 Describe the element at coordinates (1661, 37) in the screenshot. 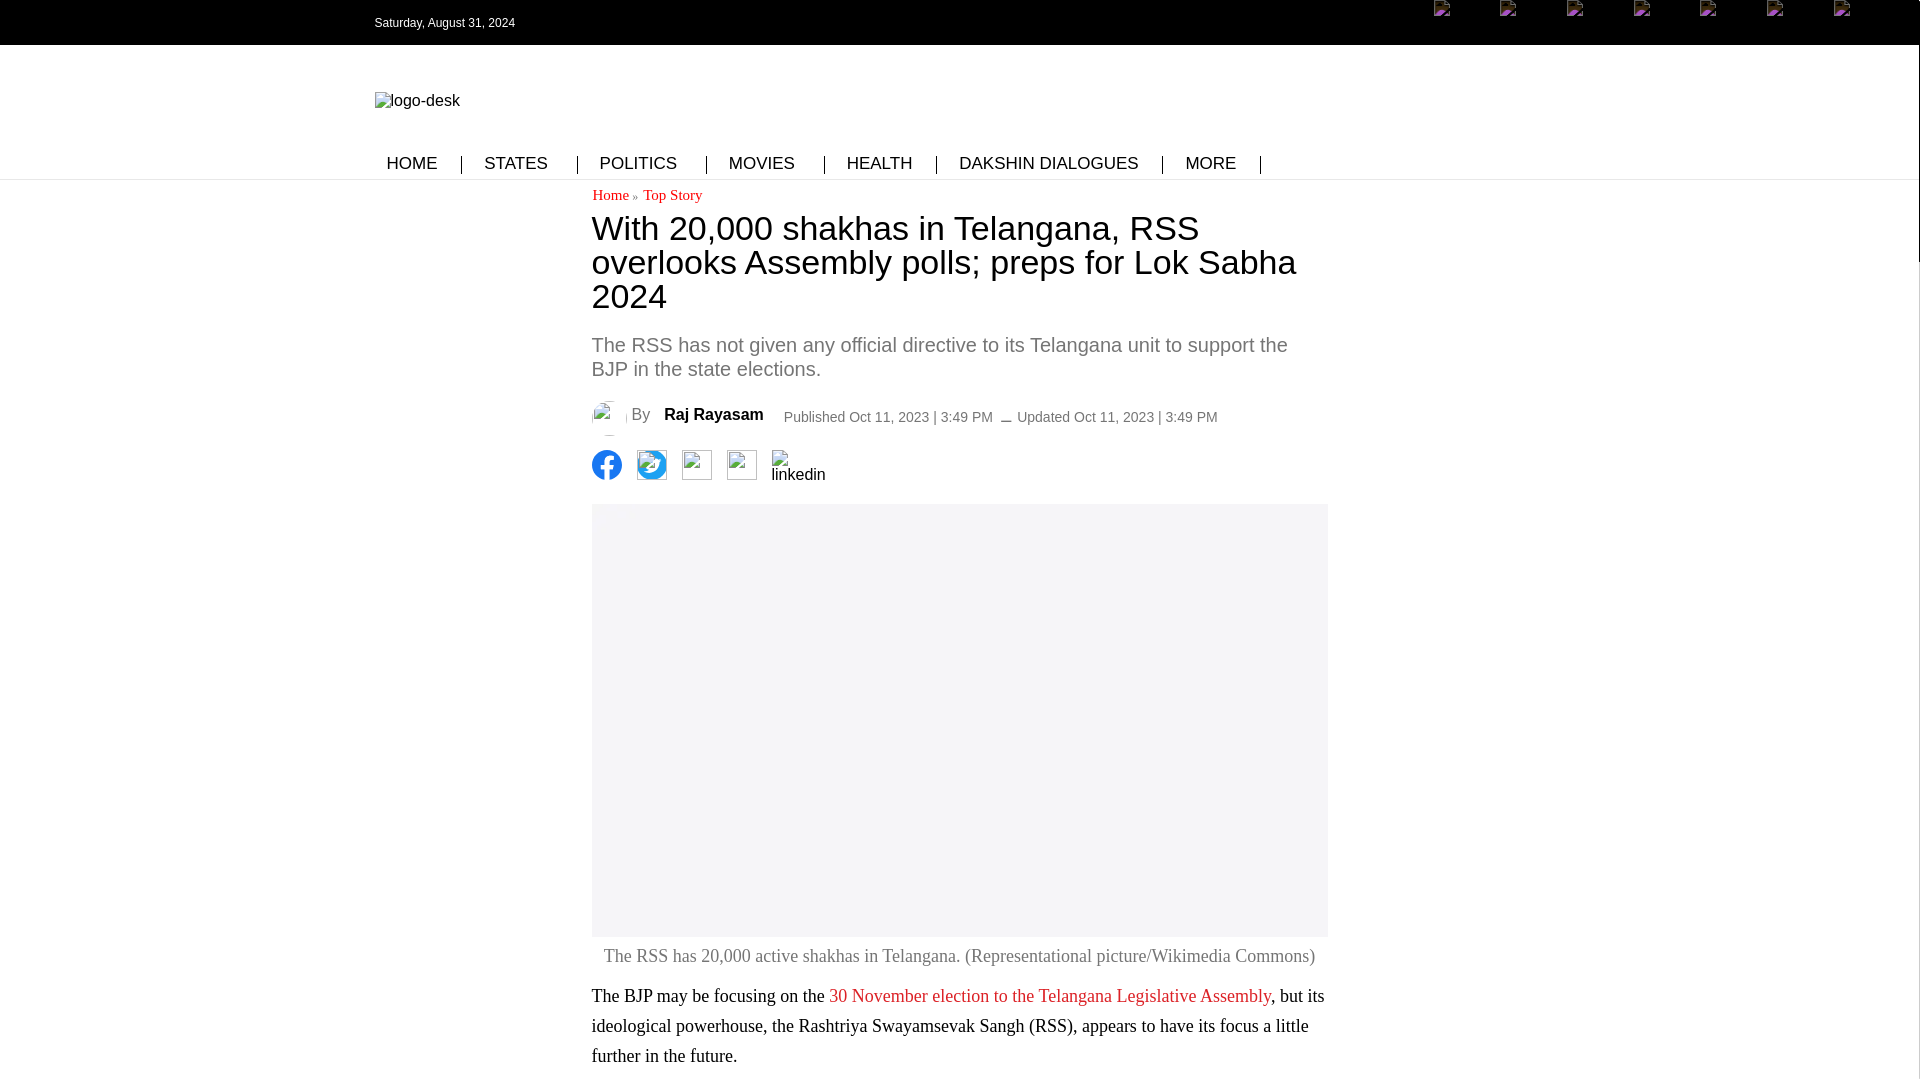

I see `SouthFirst youtube` at that location.